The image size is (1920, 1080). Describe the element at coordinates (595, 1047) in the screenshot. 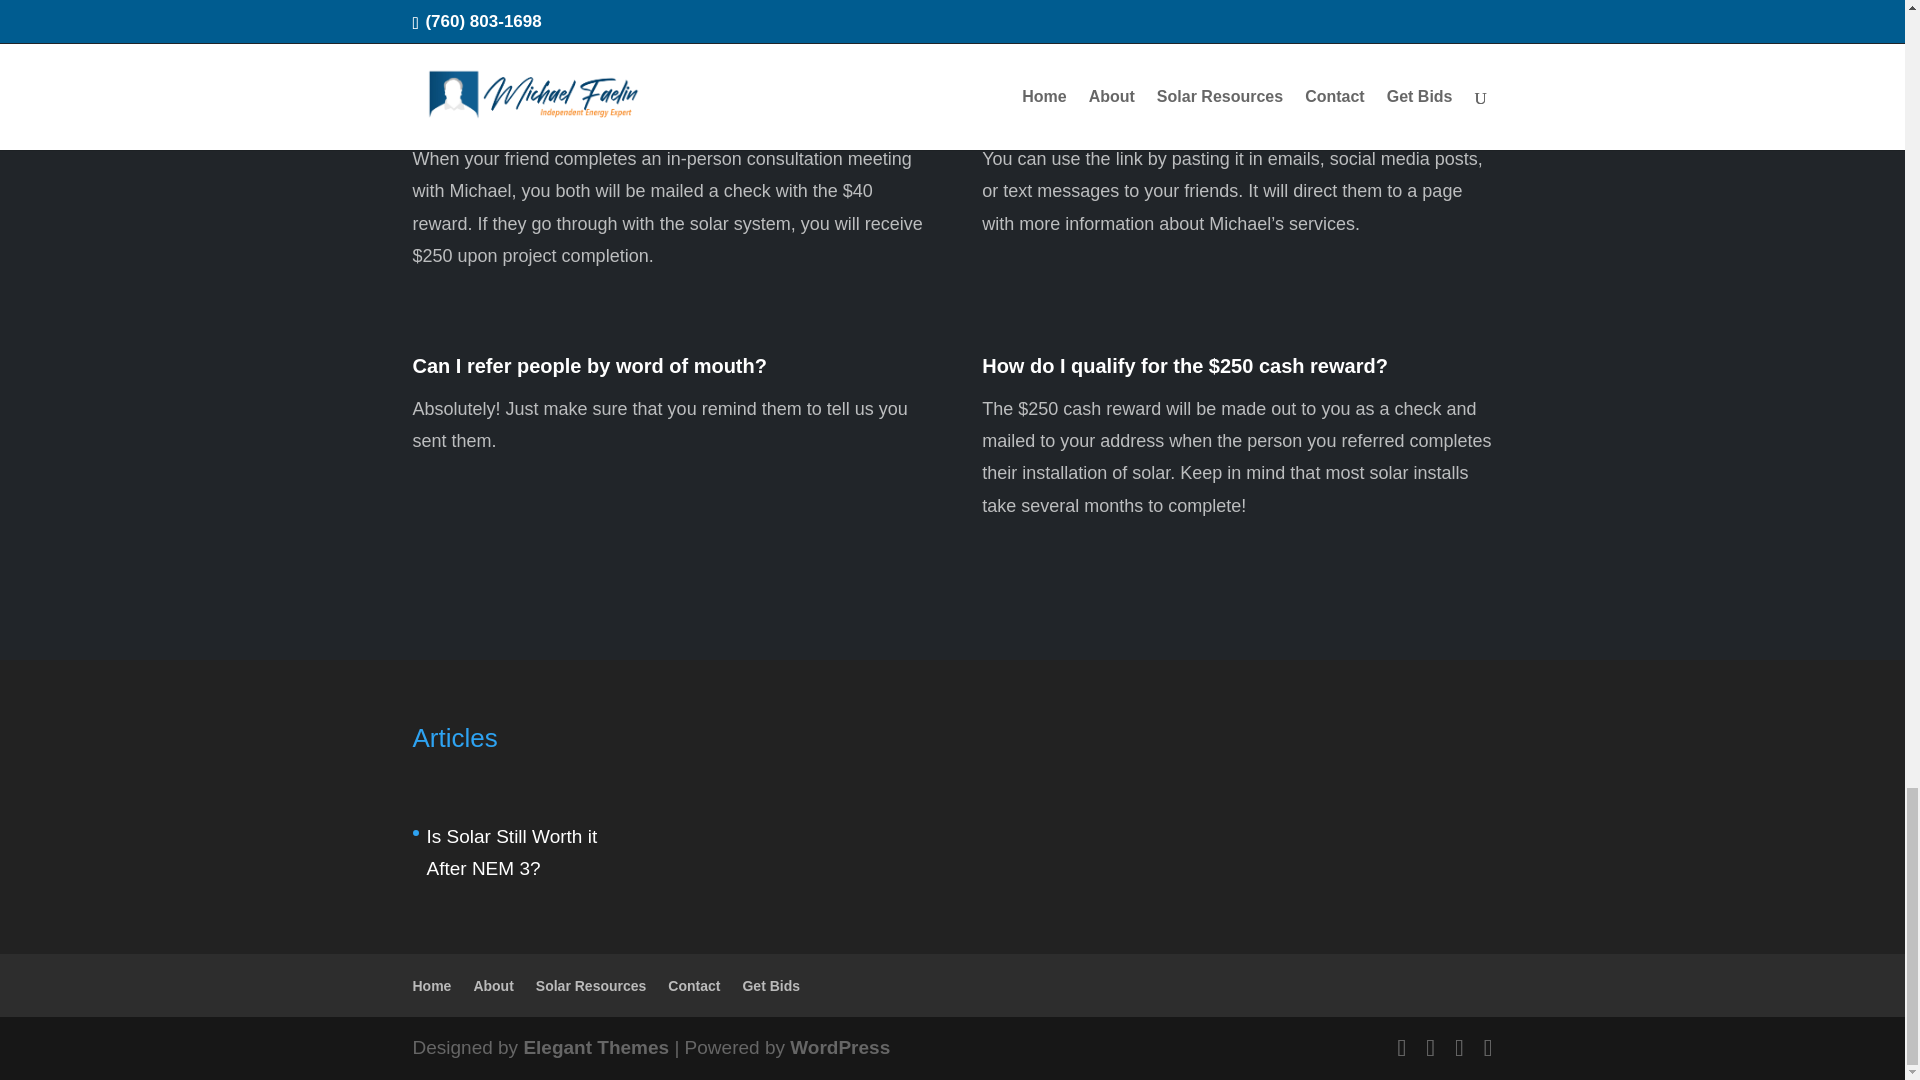

I see `Premium WordPress Themes` at that location.